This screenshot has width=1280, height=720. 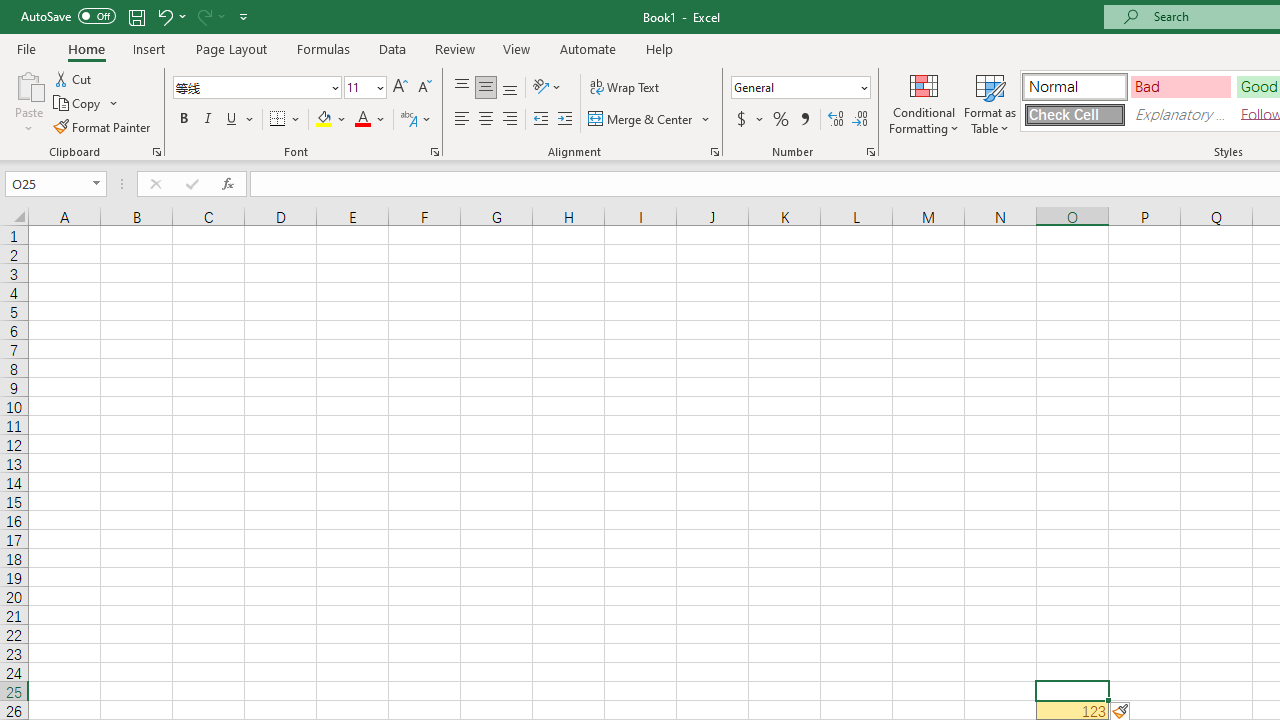 What do you see at coordinates (156, 152) in the screenshot?
I see `Office Clipboard...` at bounding box center [156, 152].